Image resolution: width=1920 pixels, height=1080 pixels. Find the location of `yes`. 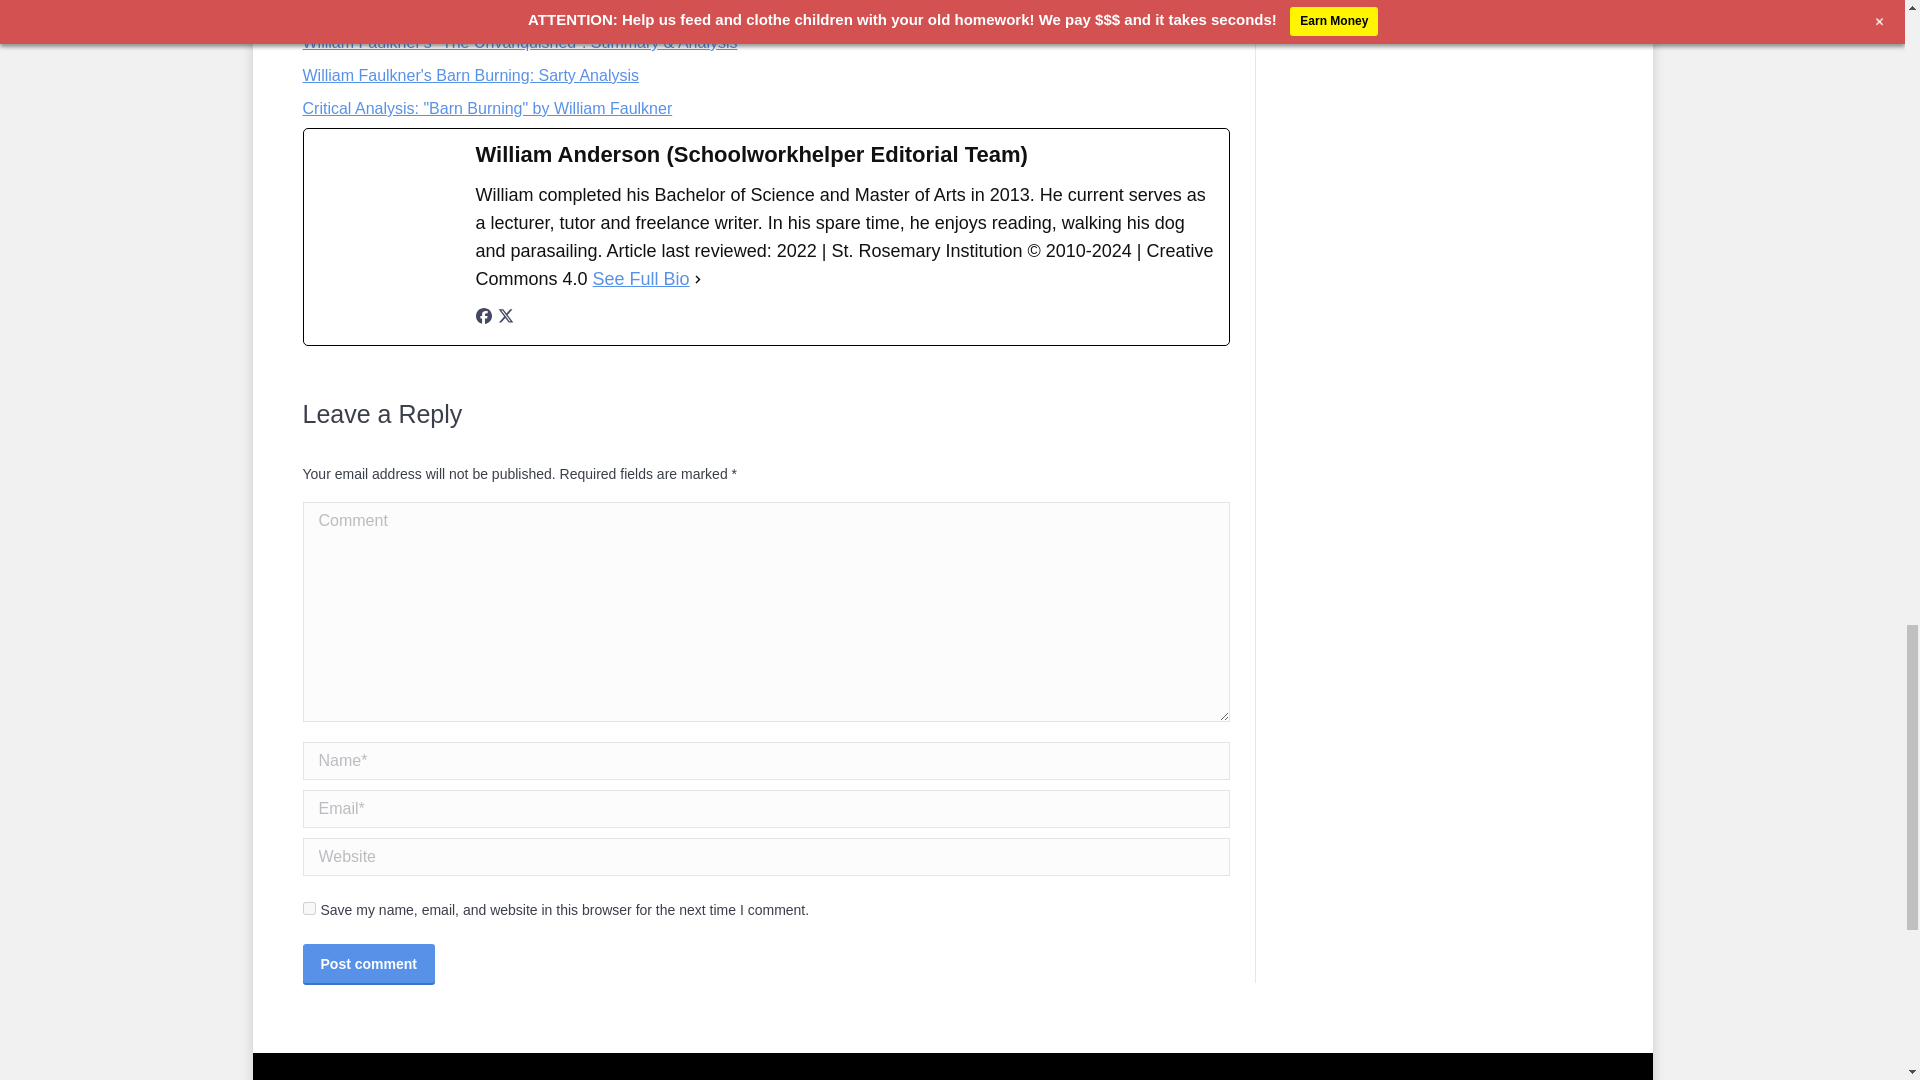

yes is located at coordinates (308, 908).